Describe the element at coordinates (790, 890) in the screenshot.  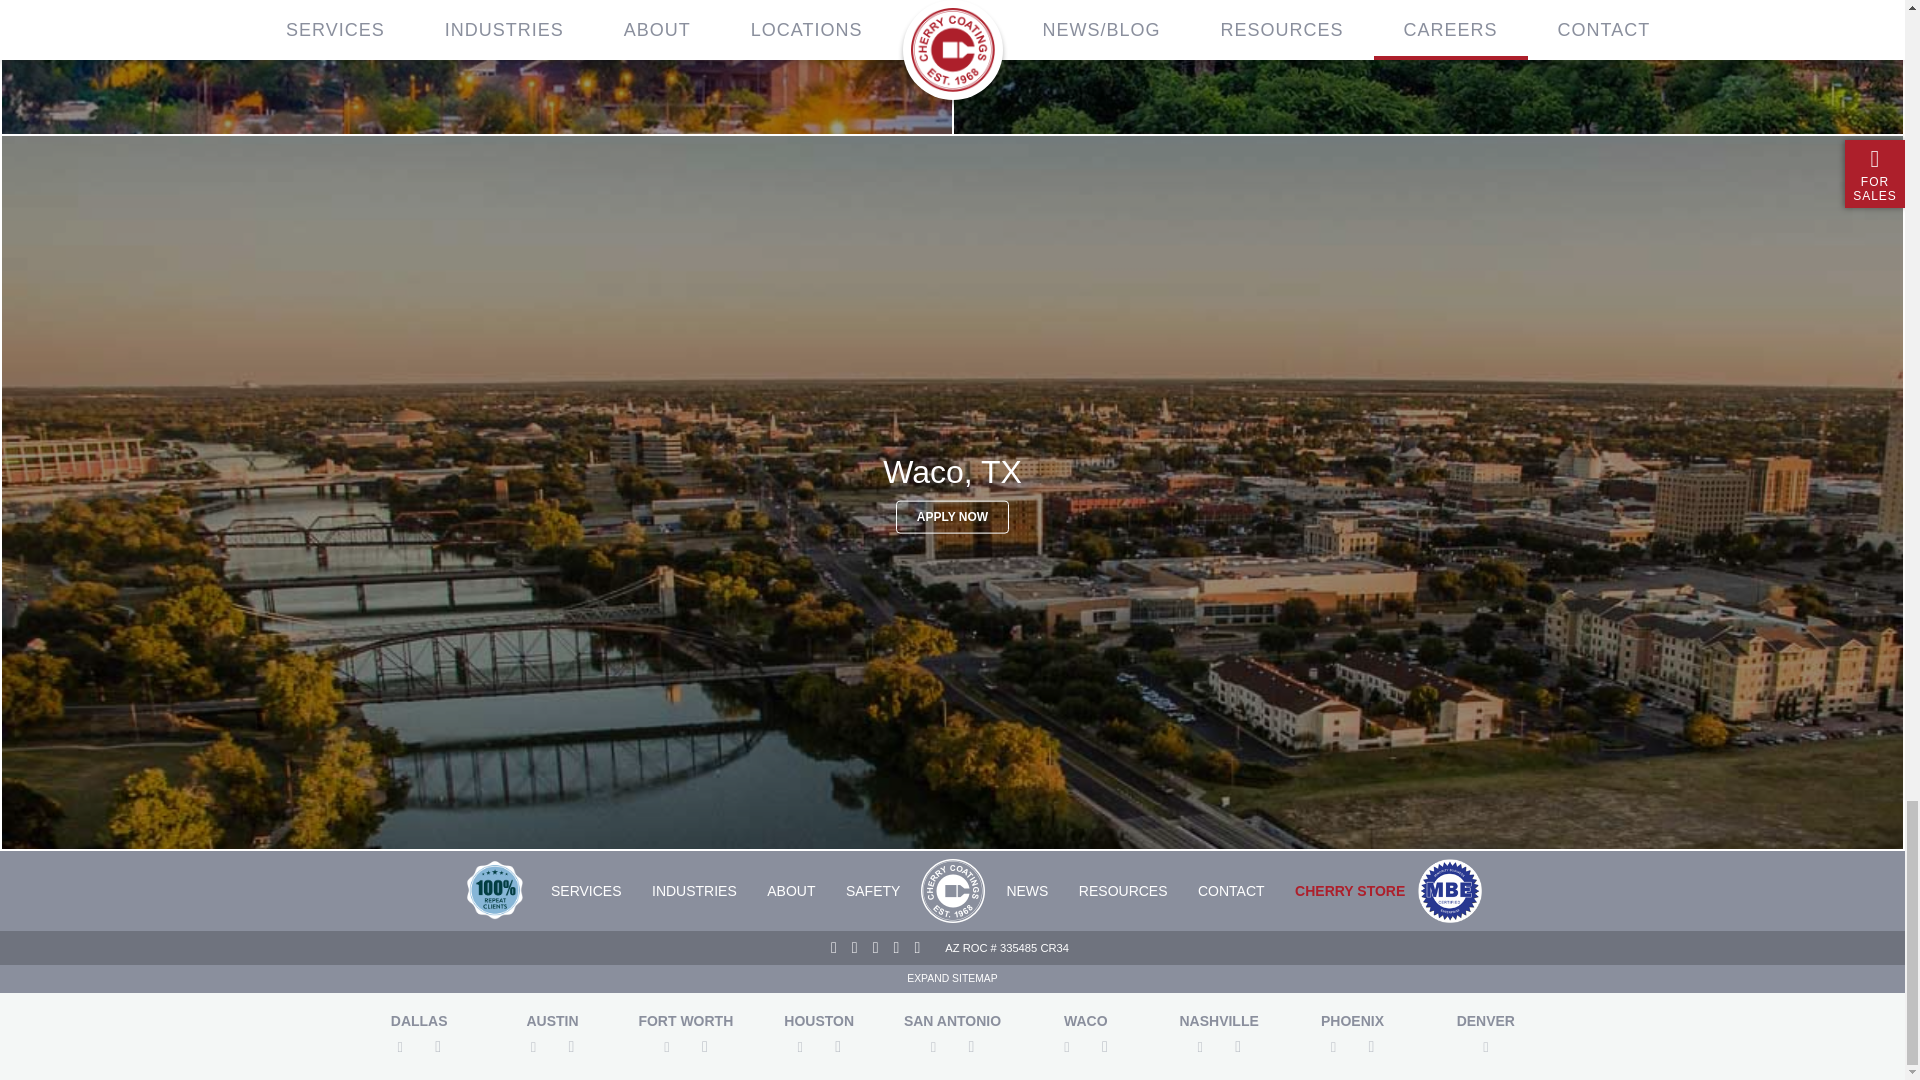
I see `ABOUT` at that location.